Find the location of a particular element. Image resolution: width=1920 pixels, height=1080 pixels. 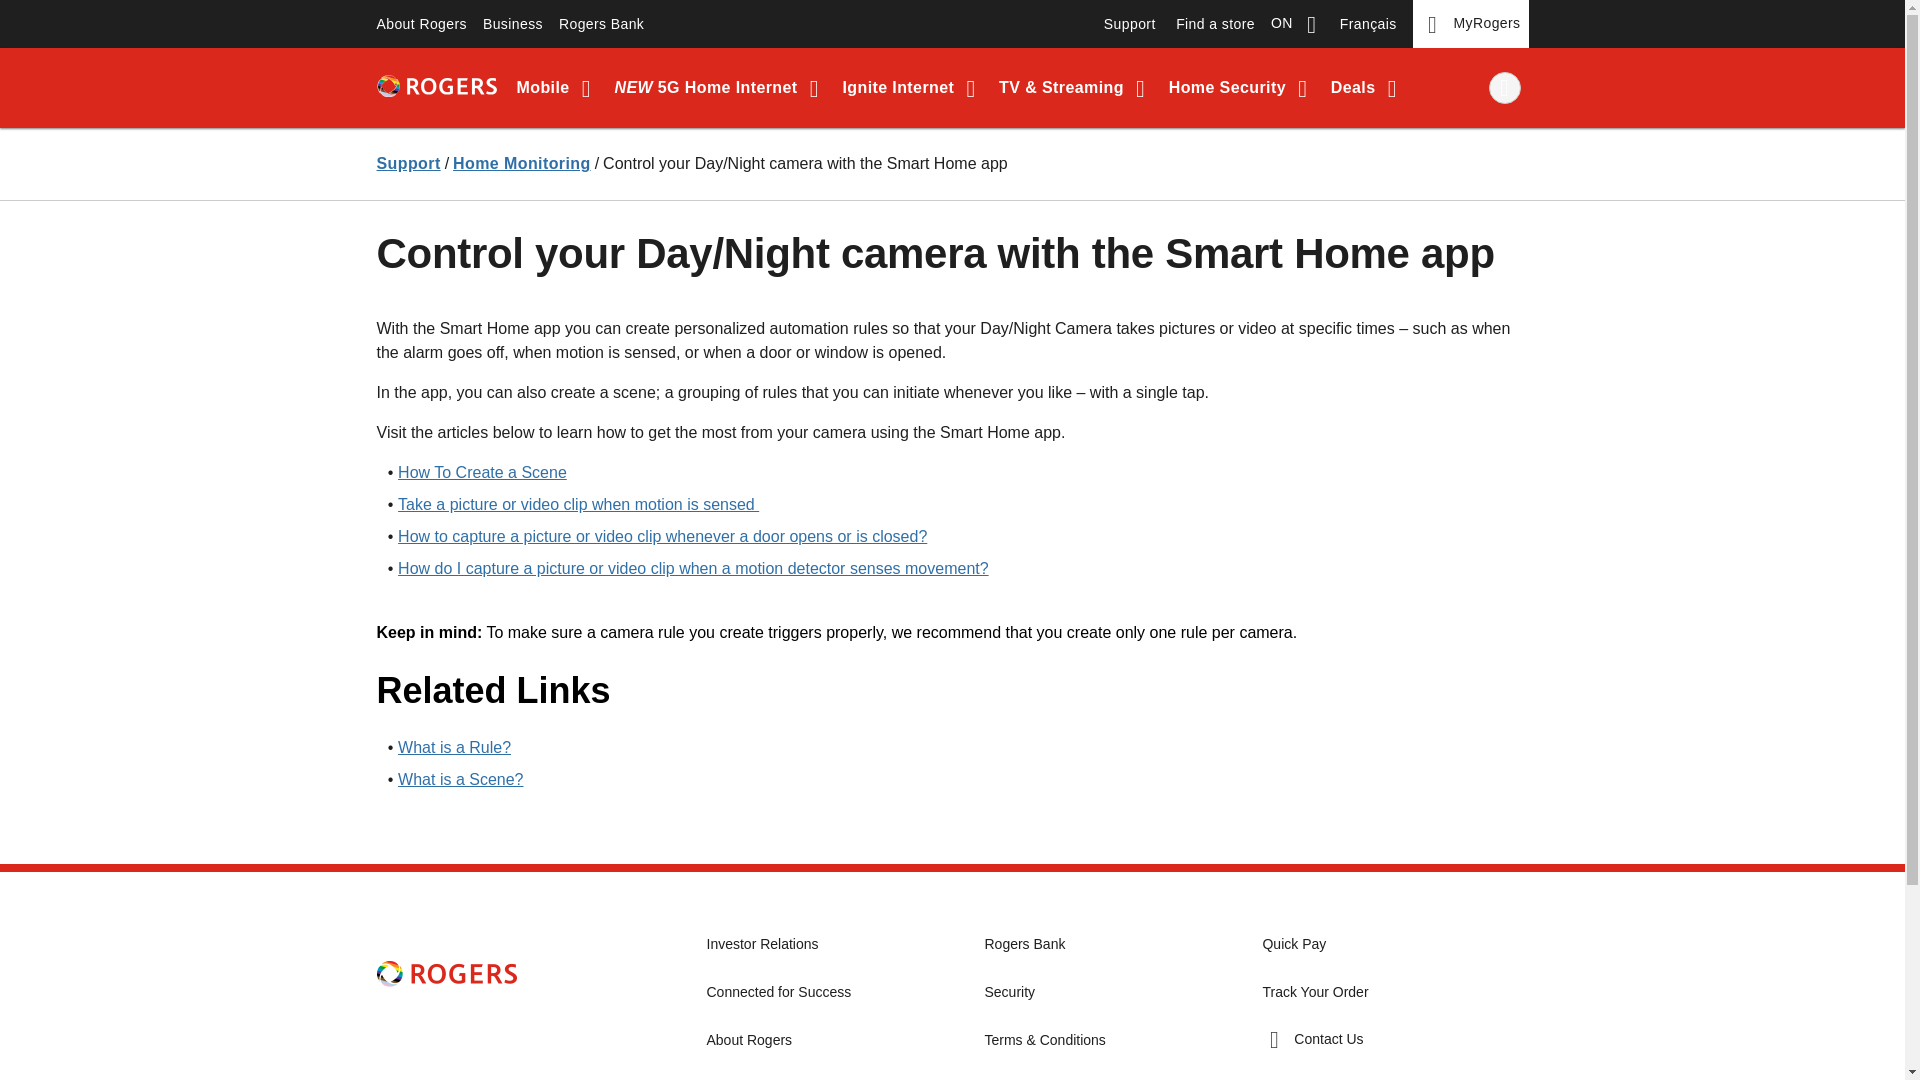

Business is located at coordinates (512, 24).